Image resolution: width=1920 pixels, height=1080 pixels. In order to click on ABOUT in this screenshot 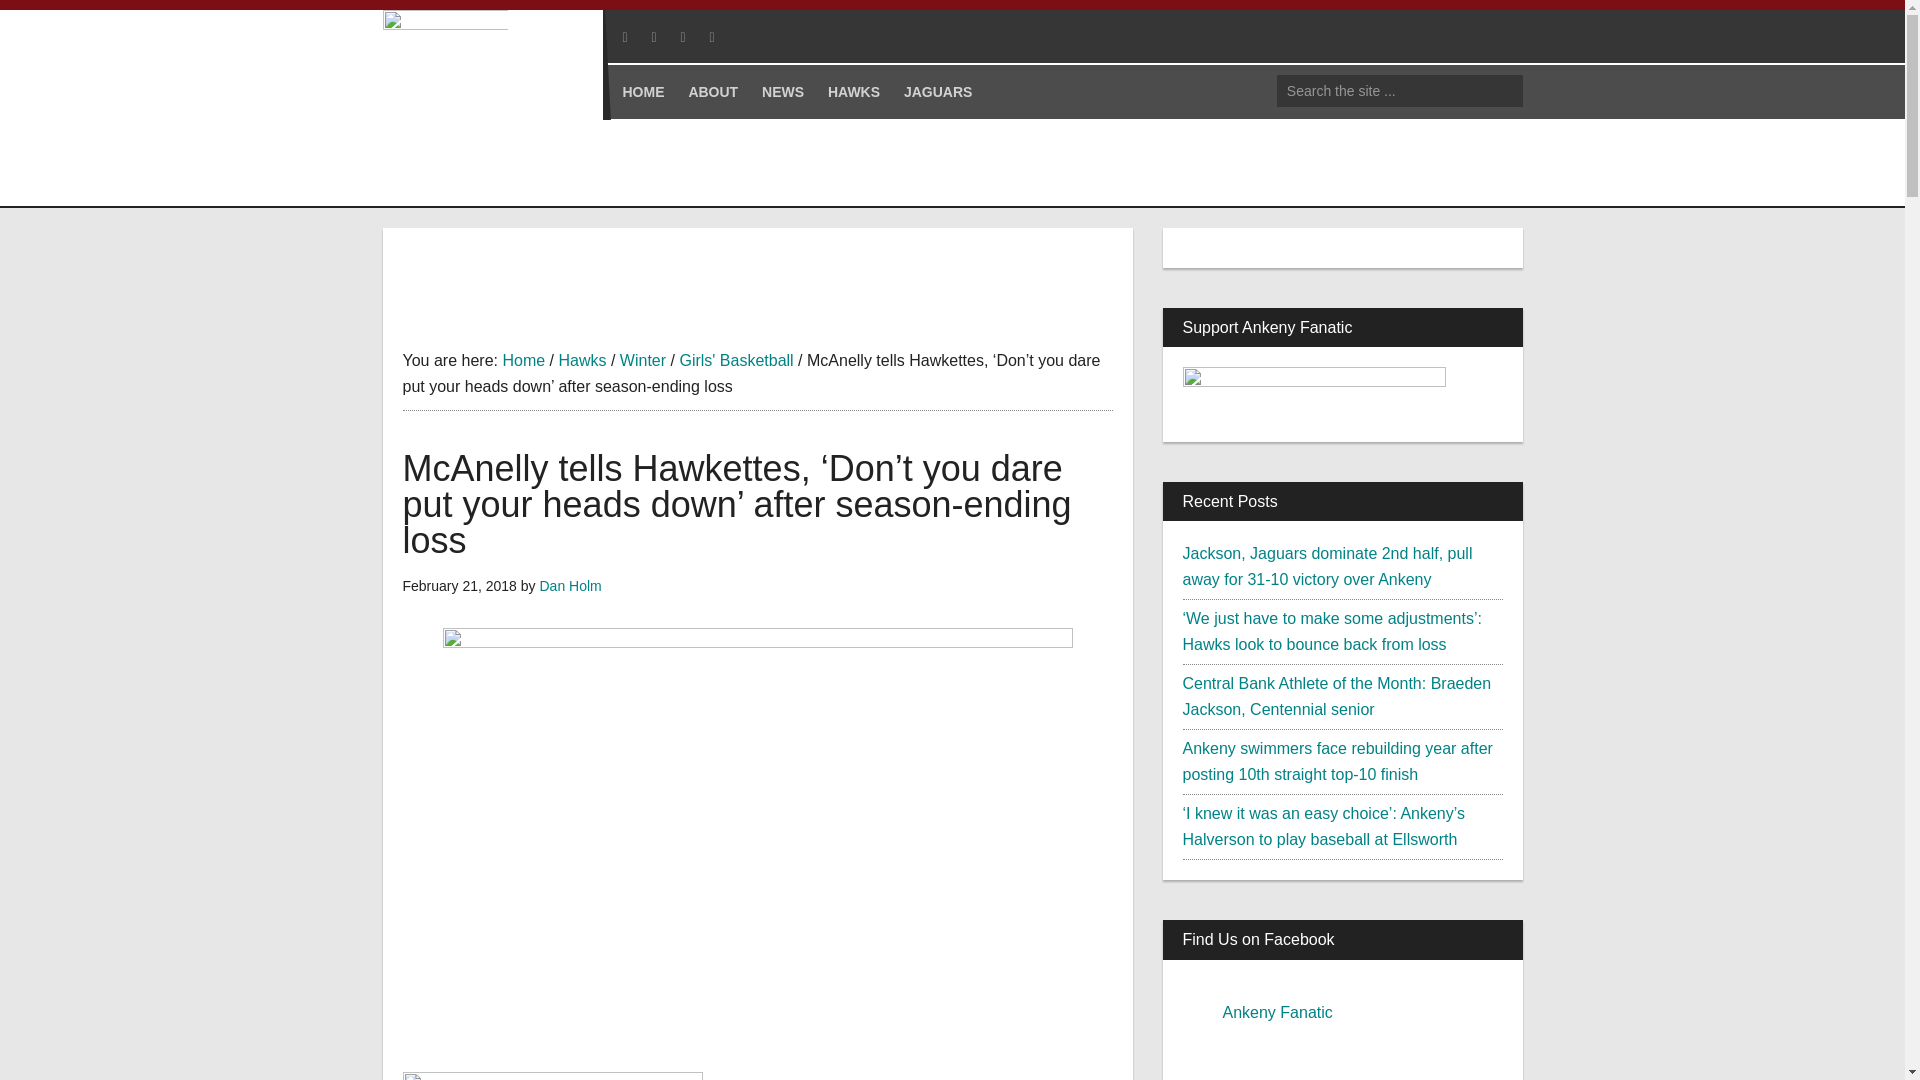, I will do `click(712, 91)`.